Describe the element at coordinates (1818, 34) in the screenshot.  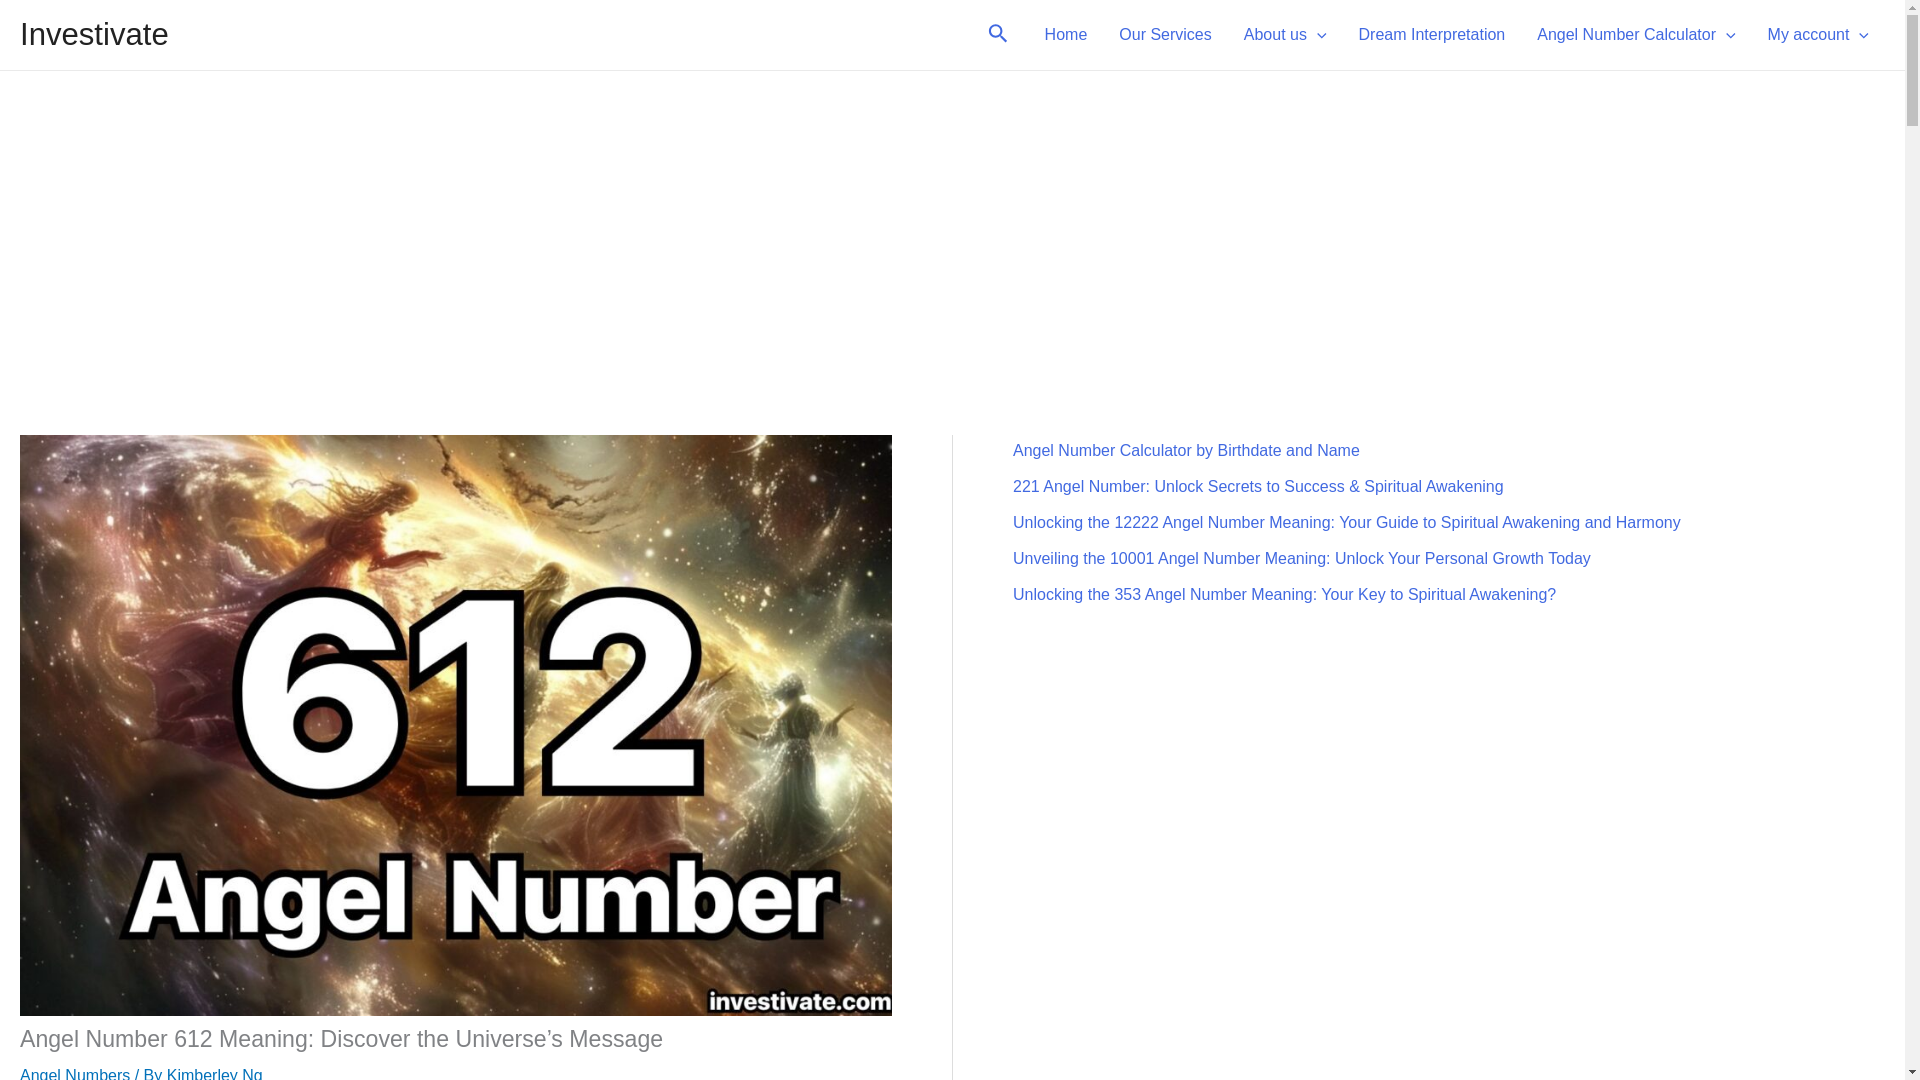
I see `My account` at that location.